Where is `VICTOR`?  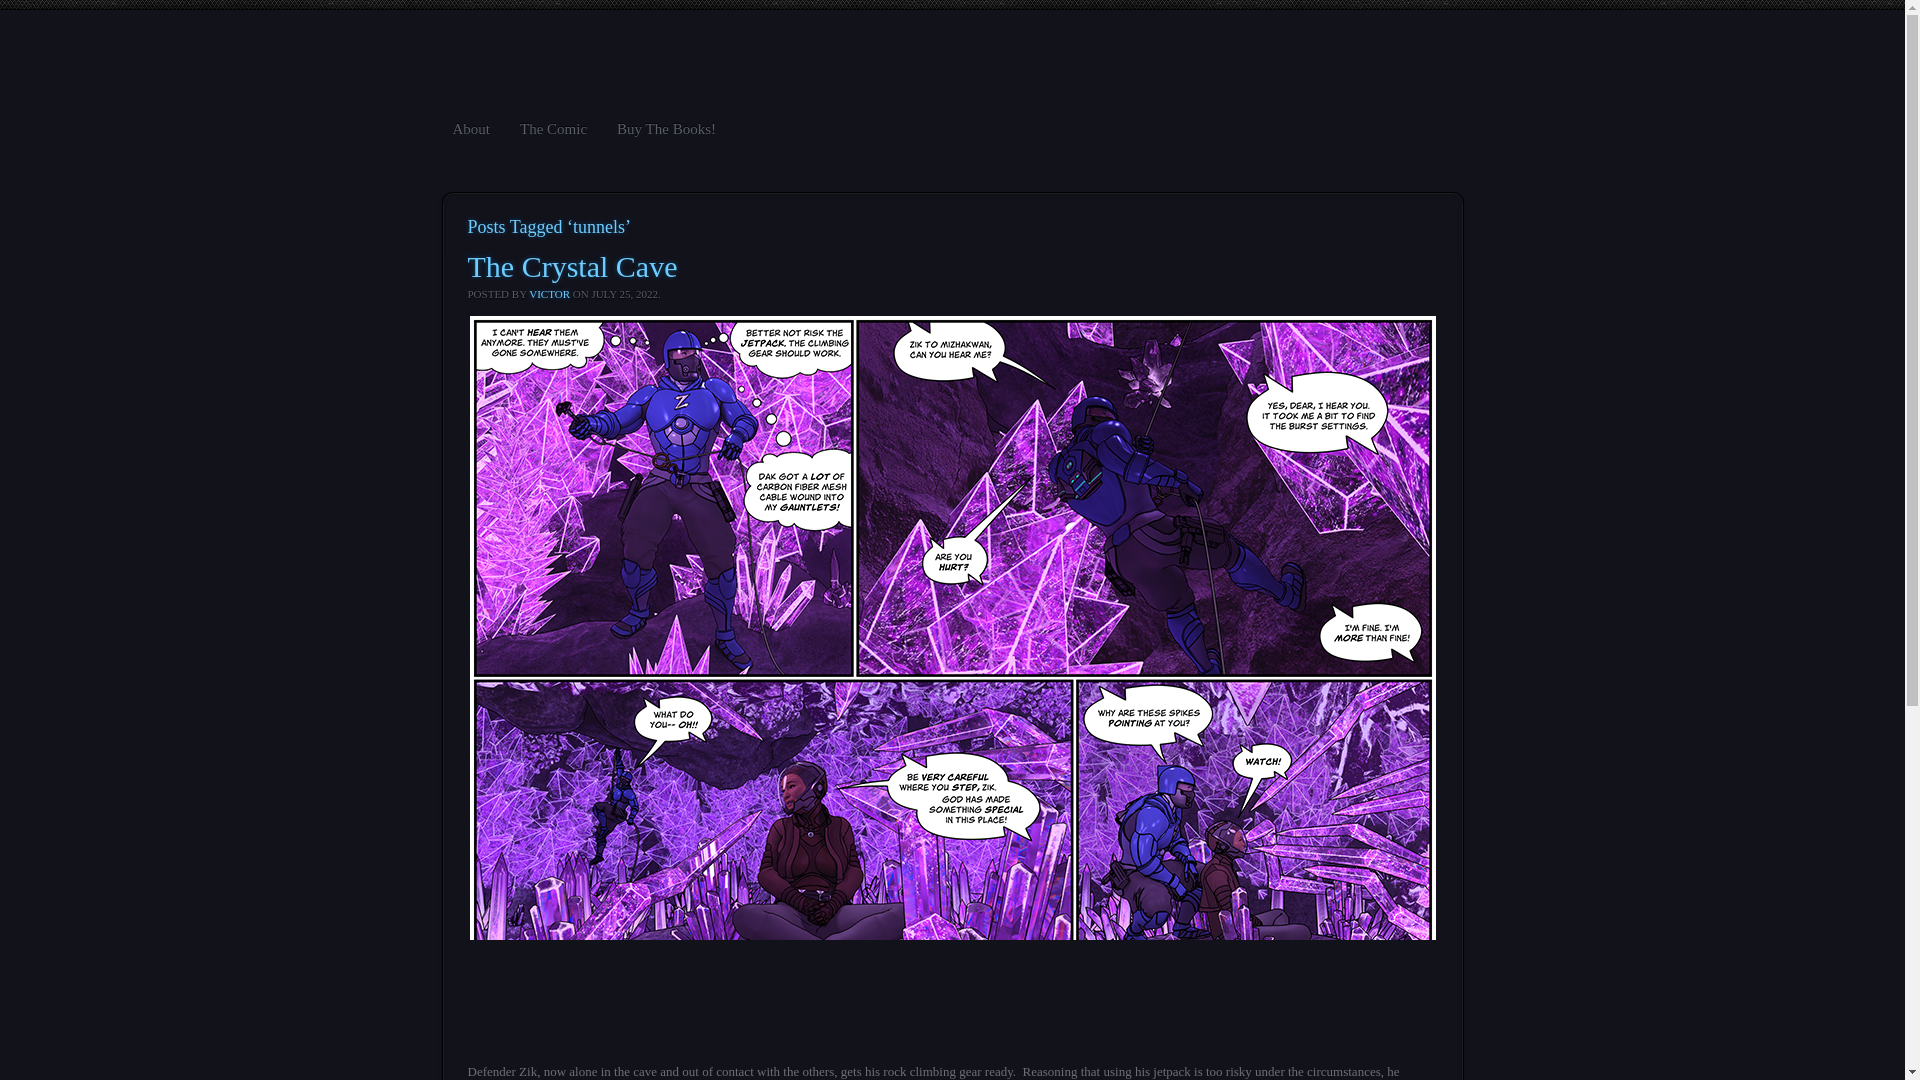
VICTOR is located at coordinates (550, 294).